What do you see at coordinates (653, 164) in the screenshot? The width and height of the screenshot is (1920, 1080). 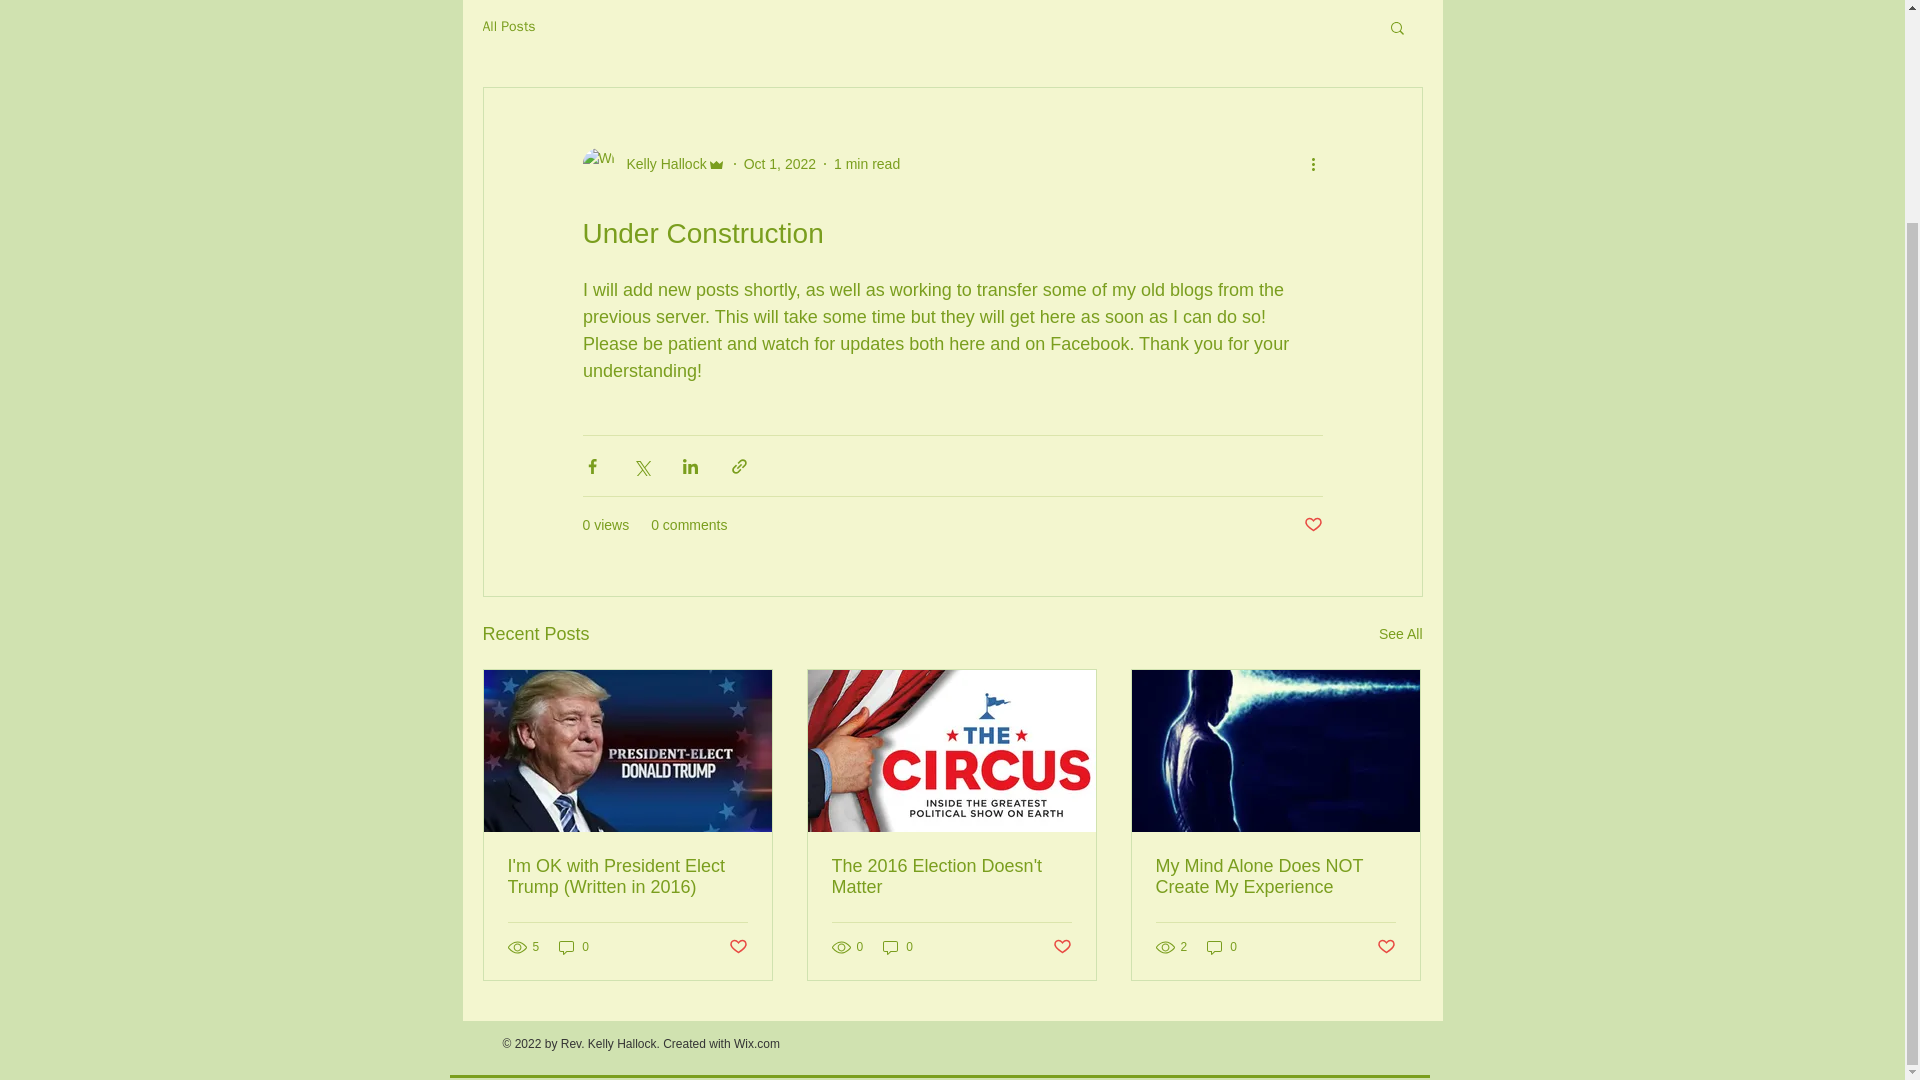 I see `Kelly Hallock` at bounding box center [653, 164].